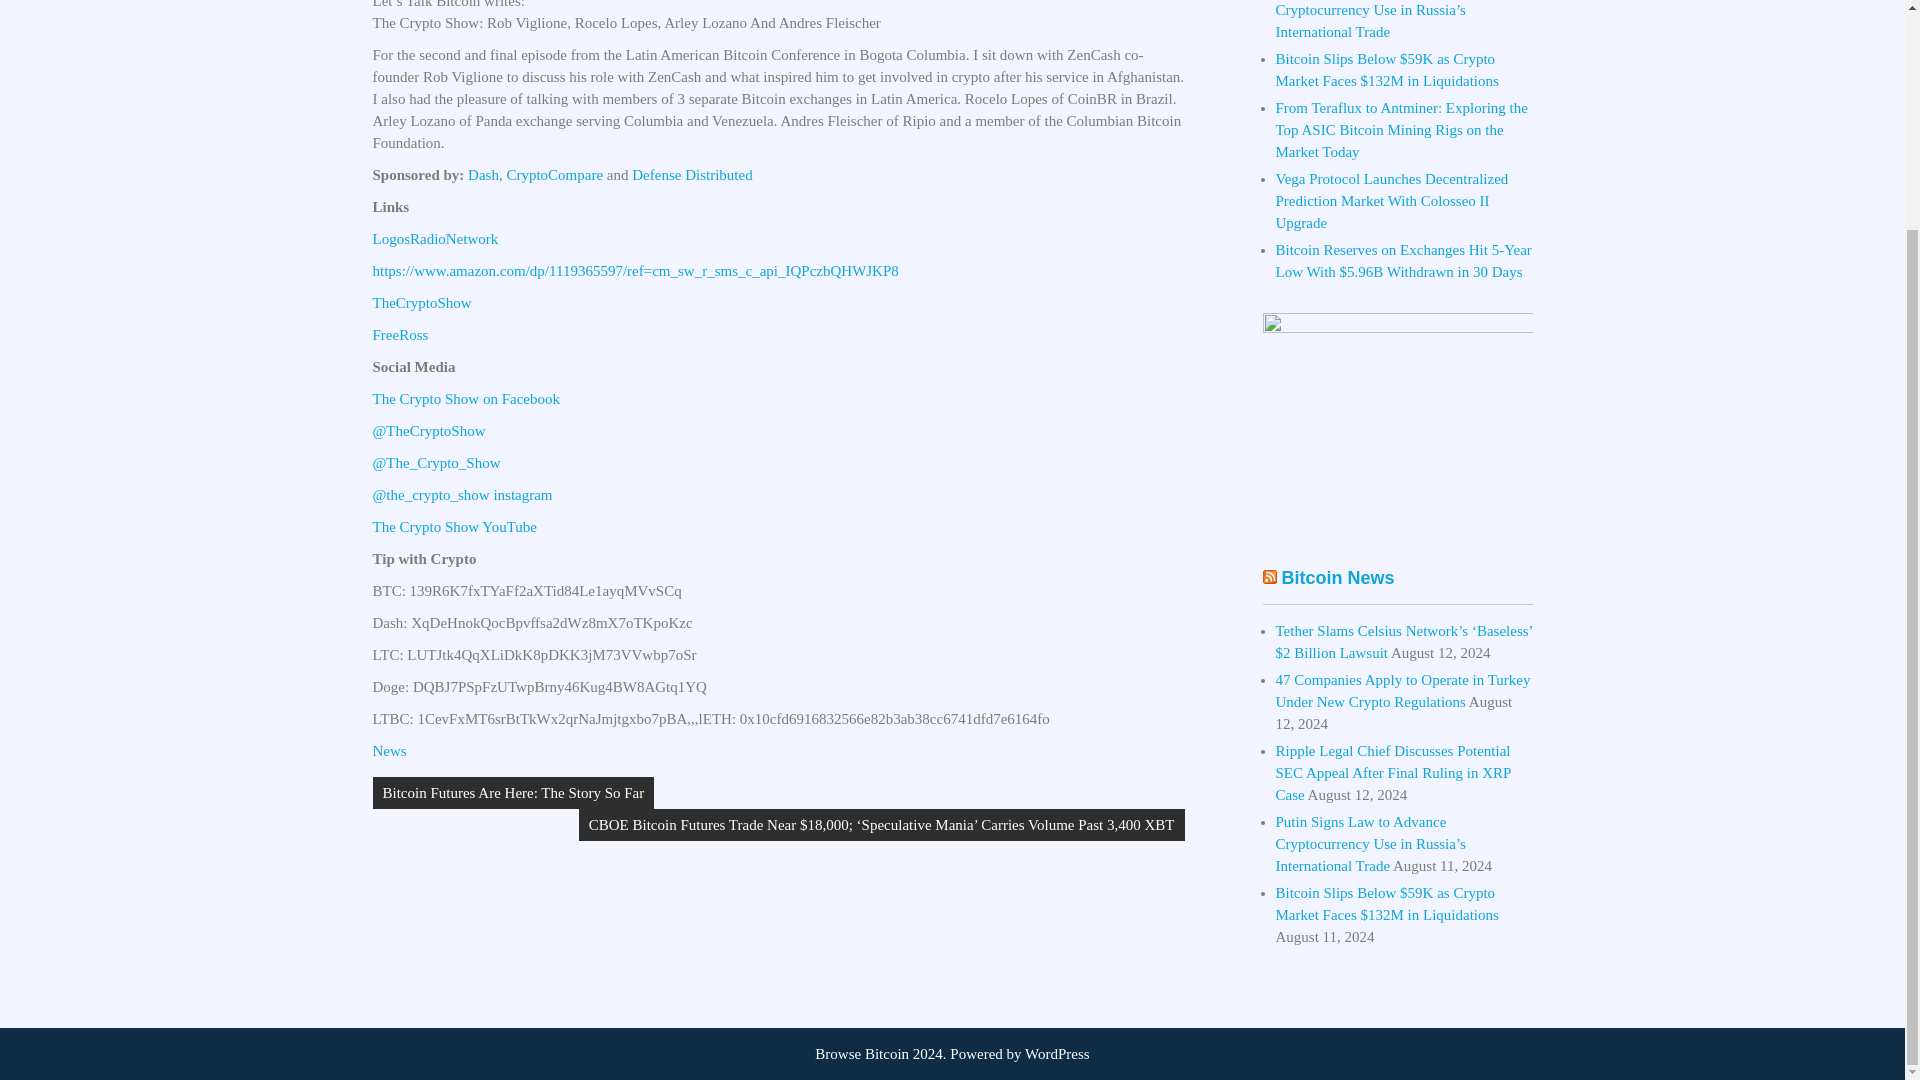  I want to click on FreeRoss, so click(400, 335).